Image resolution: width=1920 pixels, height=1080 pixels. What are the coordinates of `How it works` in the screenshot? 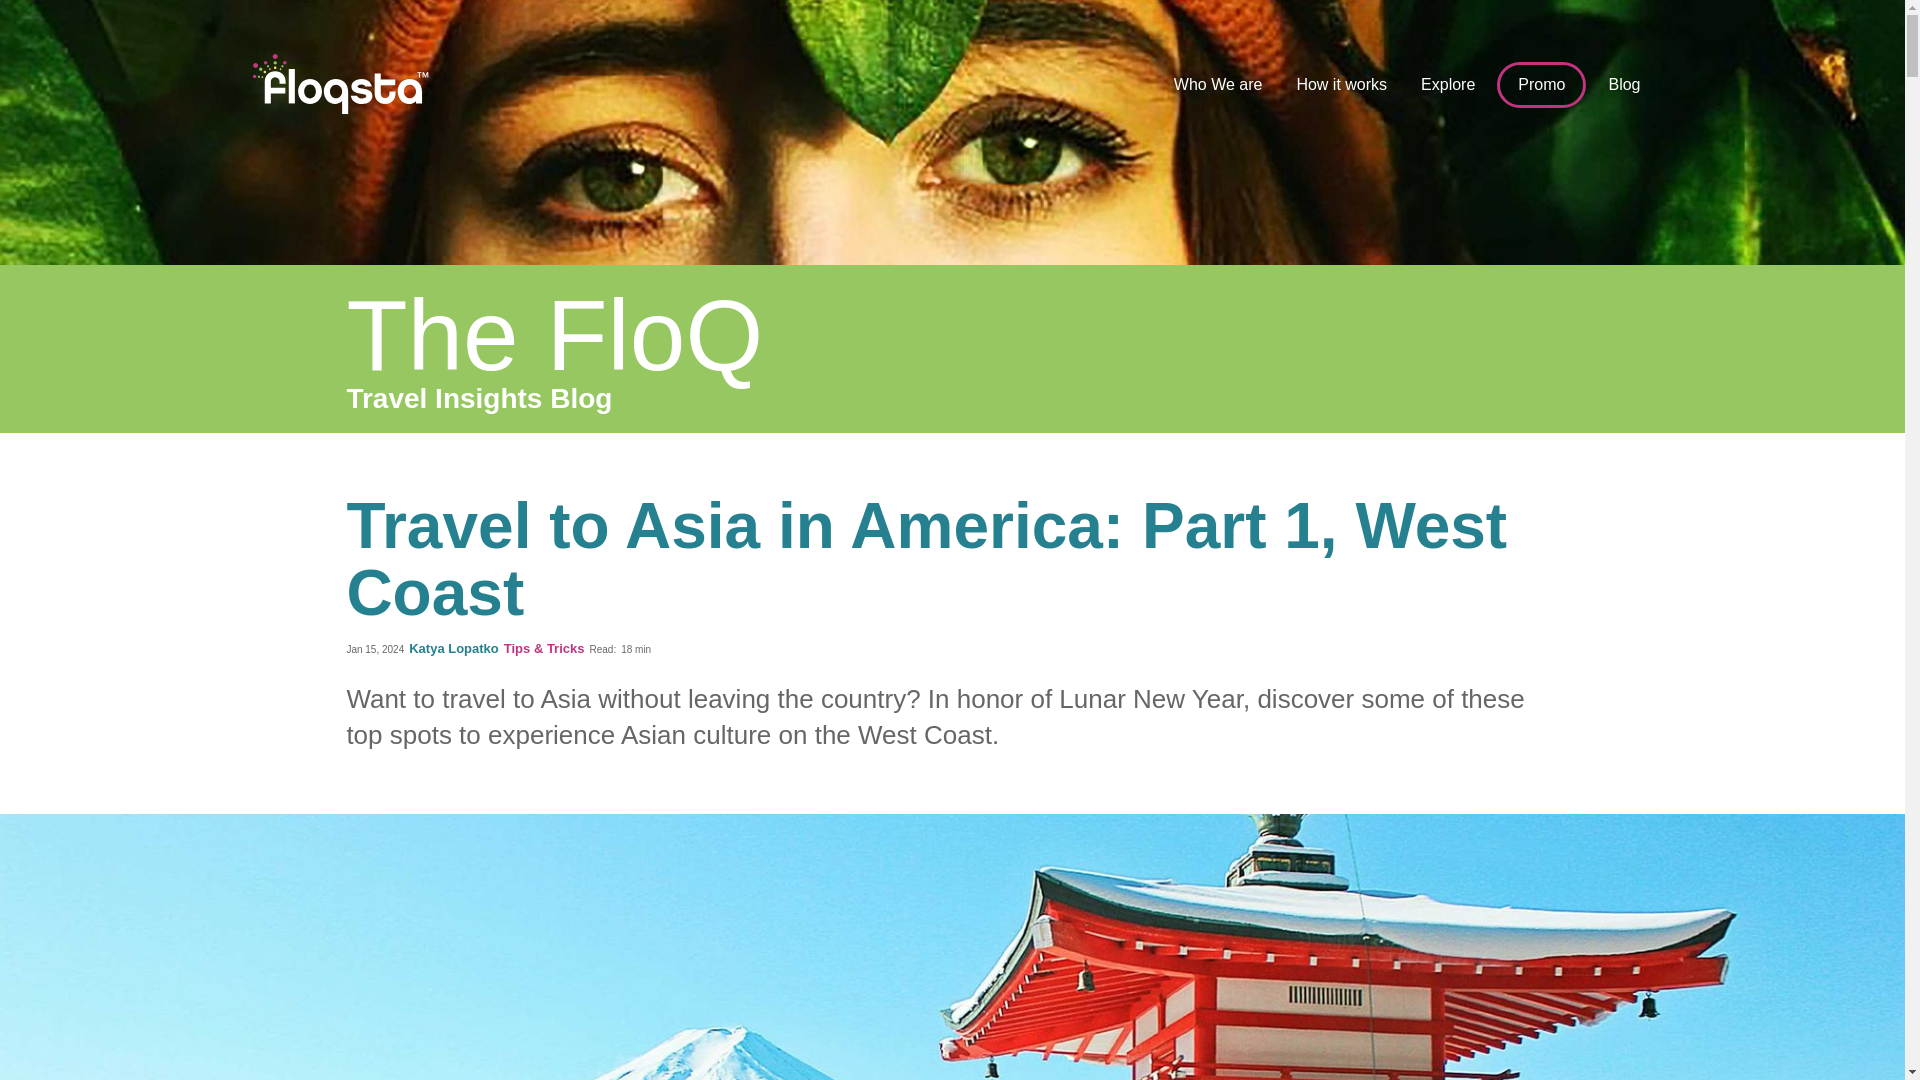 It's located at (1342, 85).